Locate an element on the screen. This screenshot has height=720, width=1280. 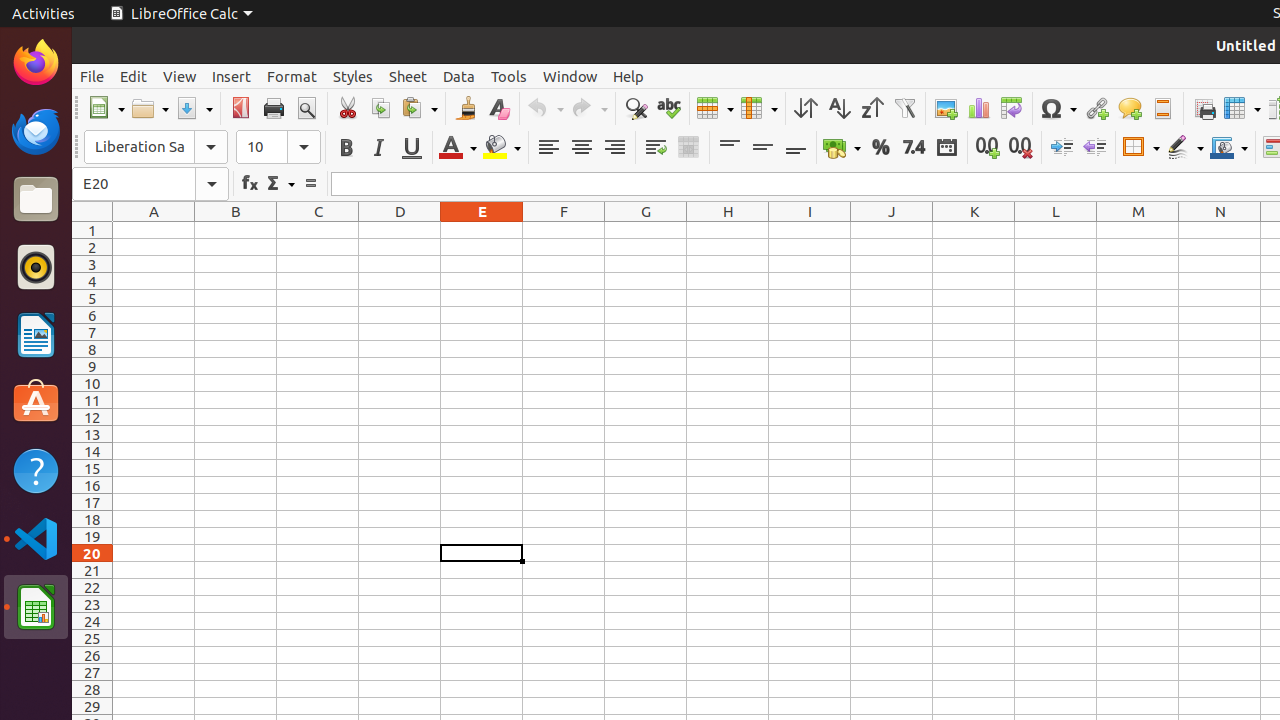
Sort Ascending is located at coordinates (838, 108).